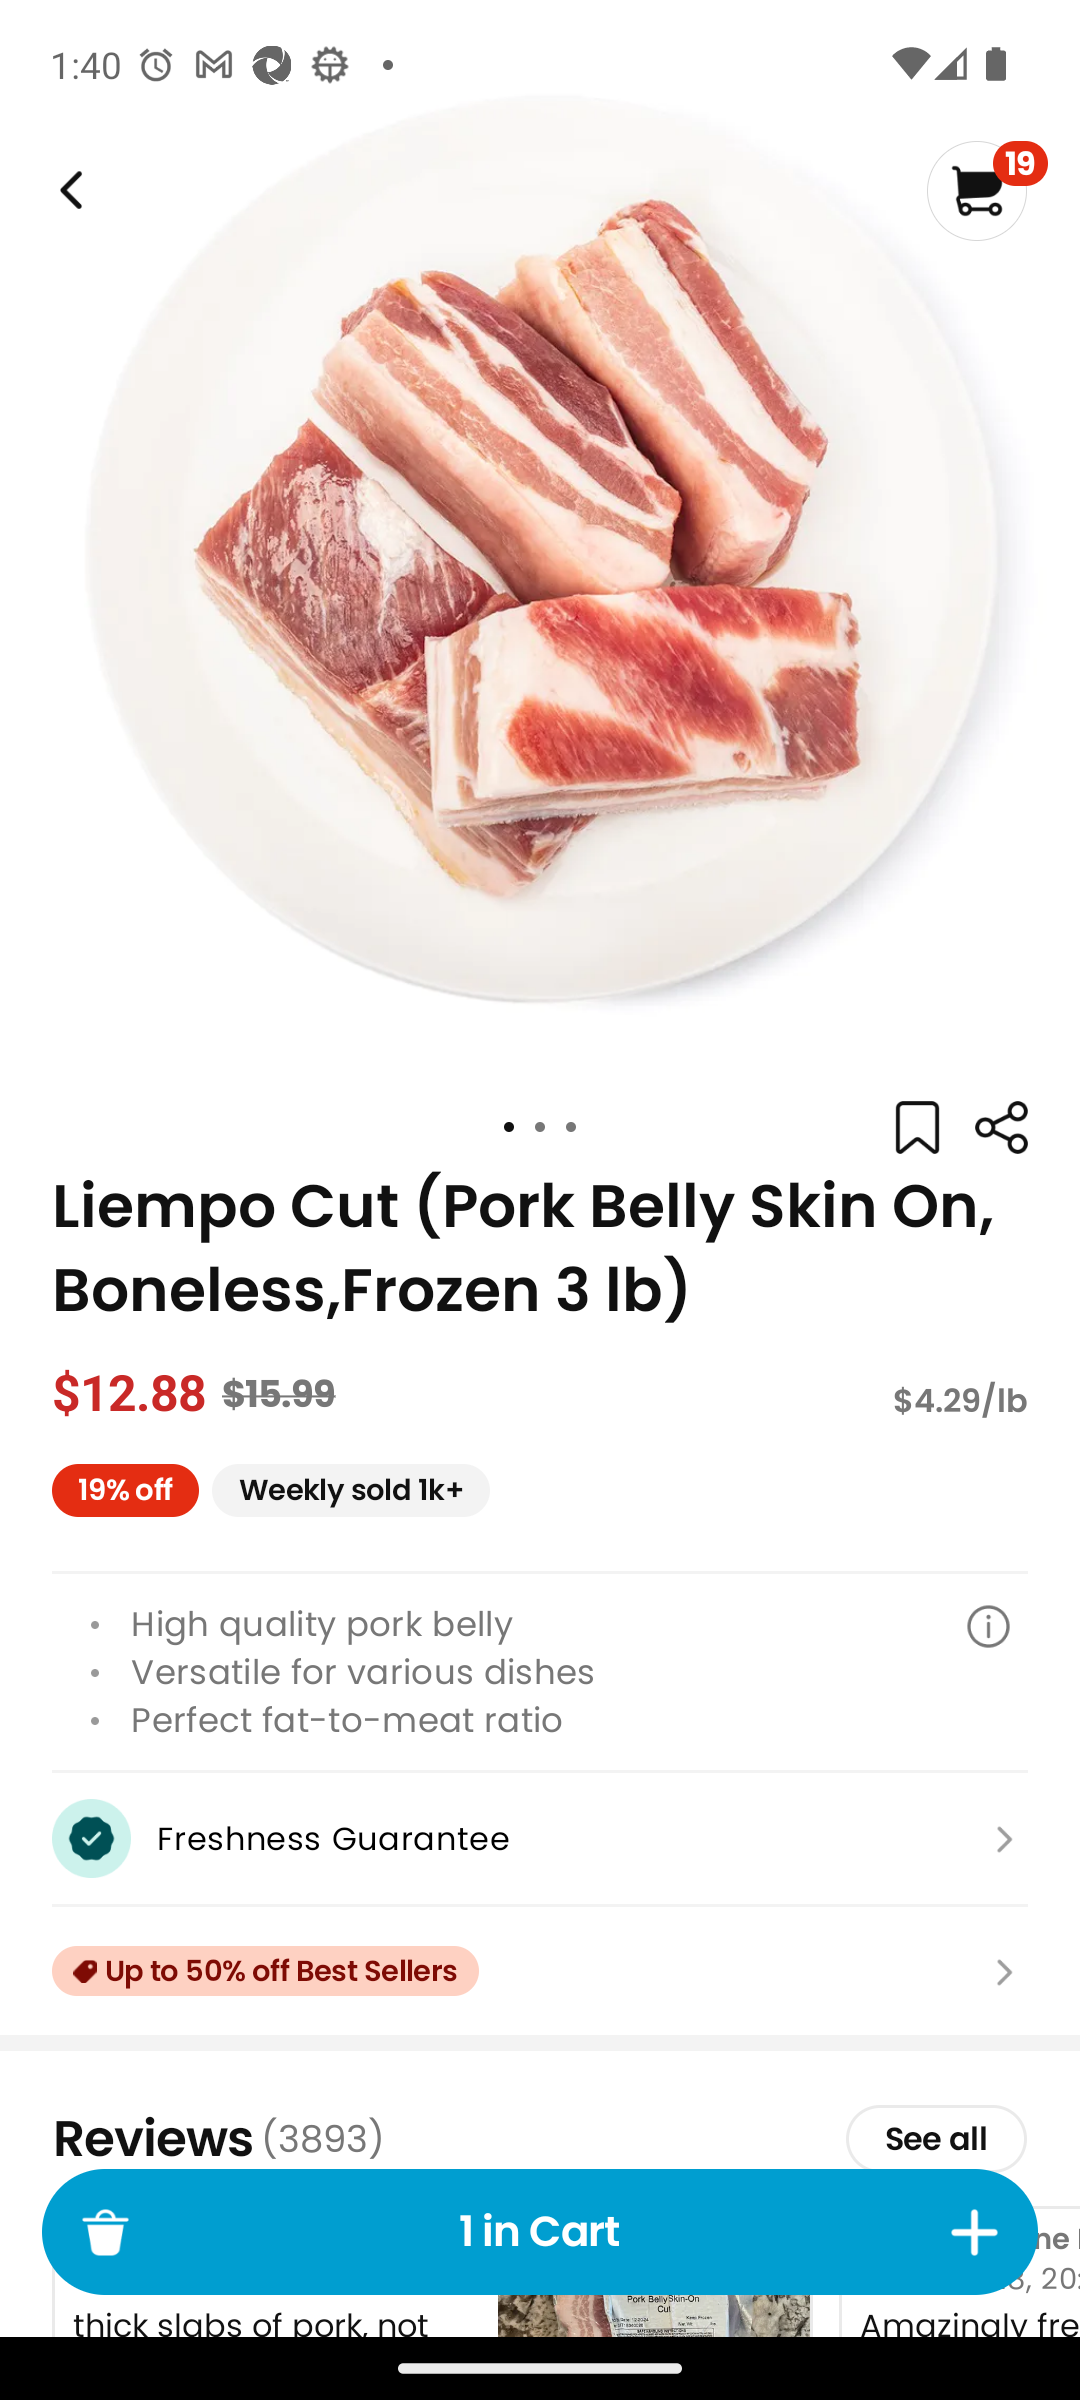  Describe the element at coordinates (540, 1972) in the screenshot. I see `Up to 50% off Best Sellers` at that location.